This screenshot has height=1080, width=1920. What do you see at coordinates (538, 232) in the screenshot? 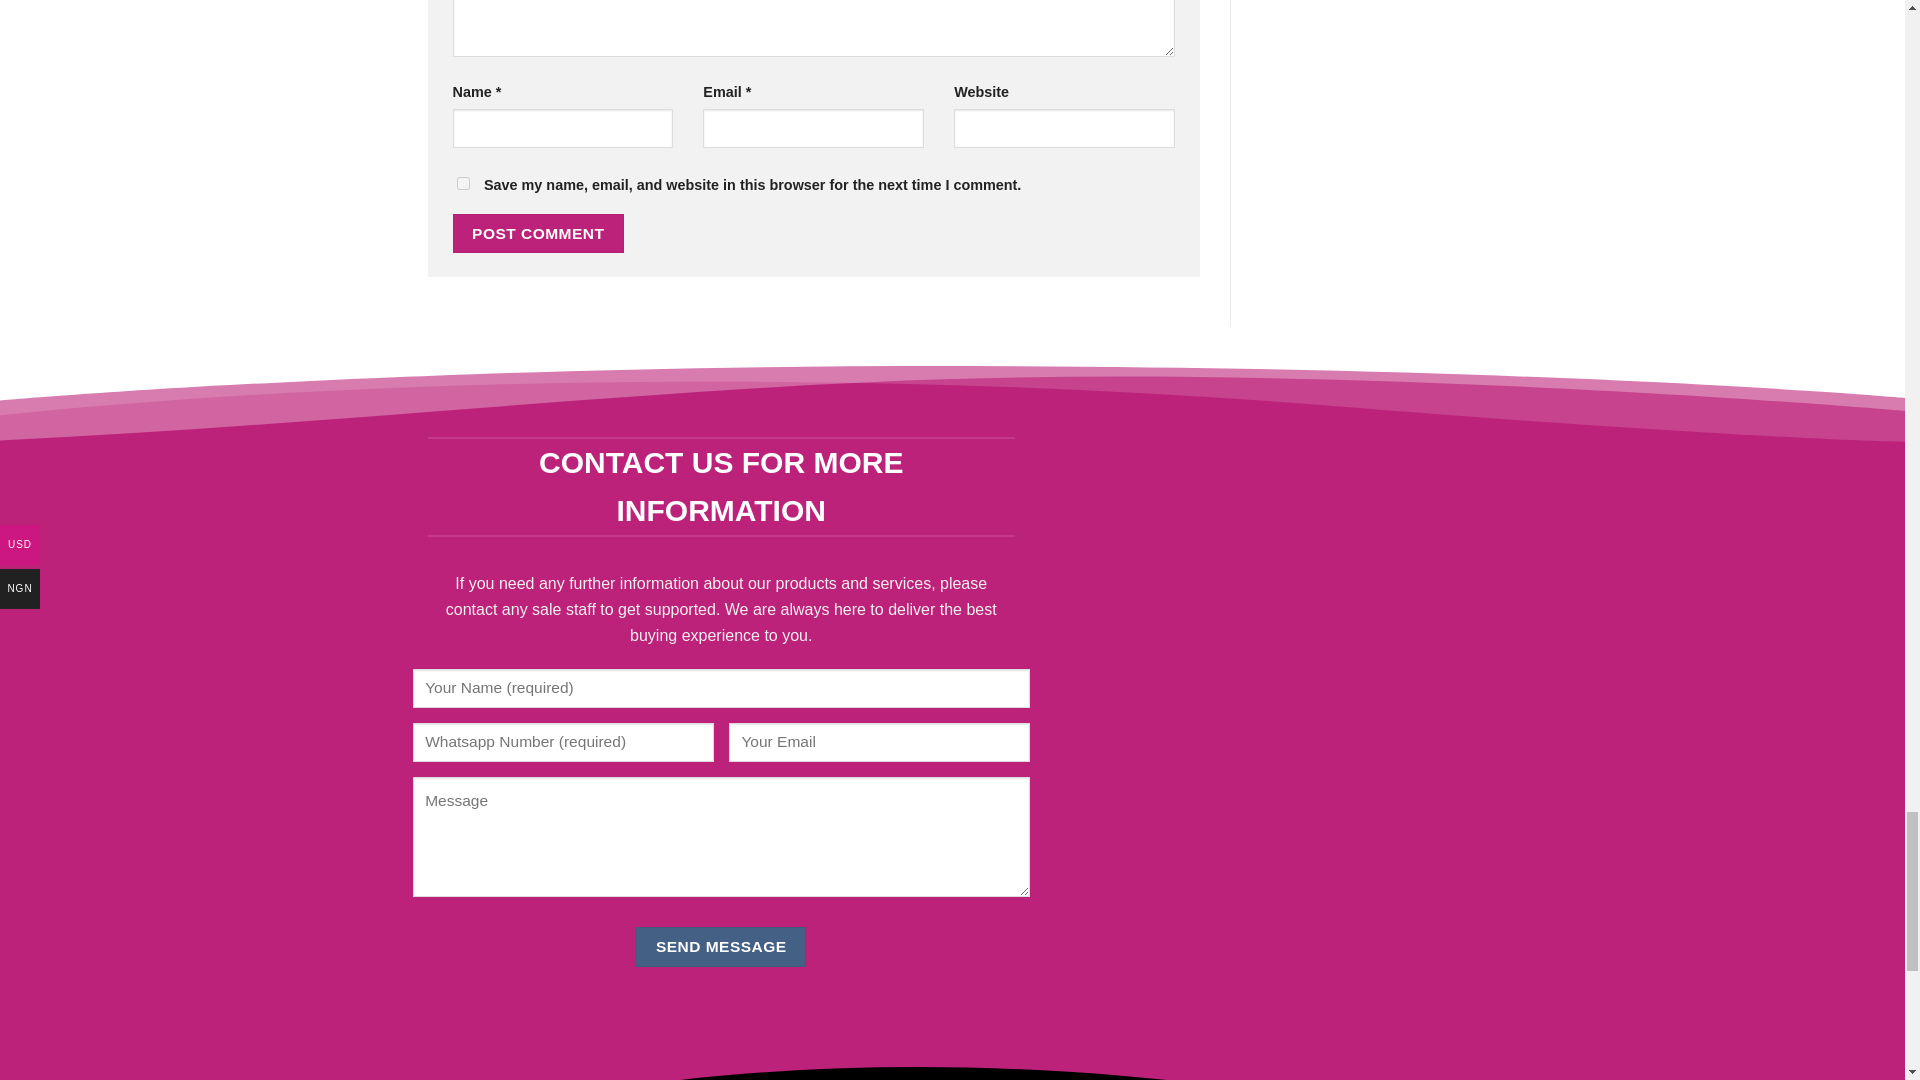
I see `Post Comment` at bounding box center [538, 232].